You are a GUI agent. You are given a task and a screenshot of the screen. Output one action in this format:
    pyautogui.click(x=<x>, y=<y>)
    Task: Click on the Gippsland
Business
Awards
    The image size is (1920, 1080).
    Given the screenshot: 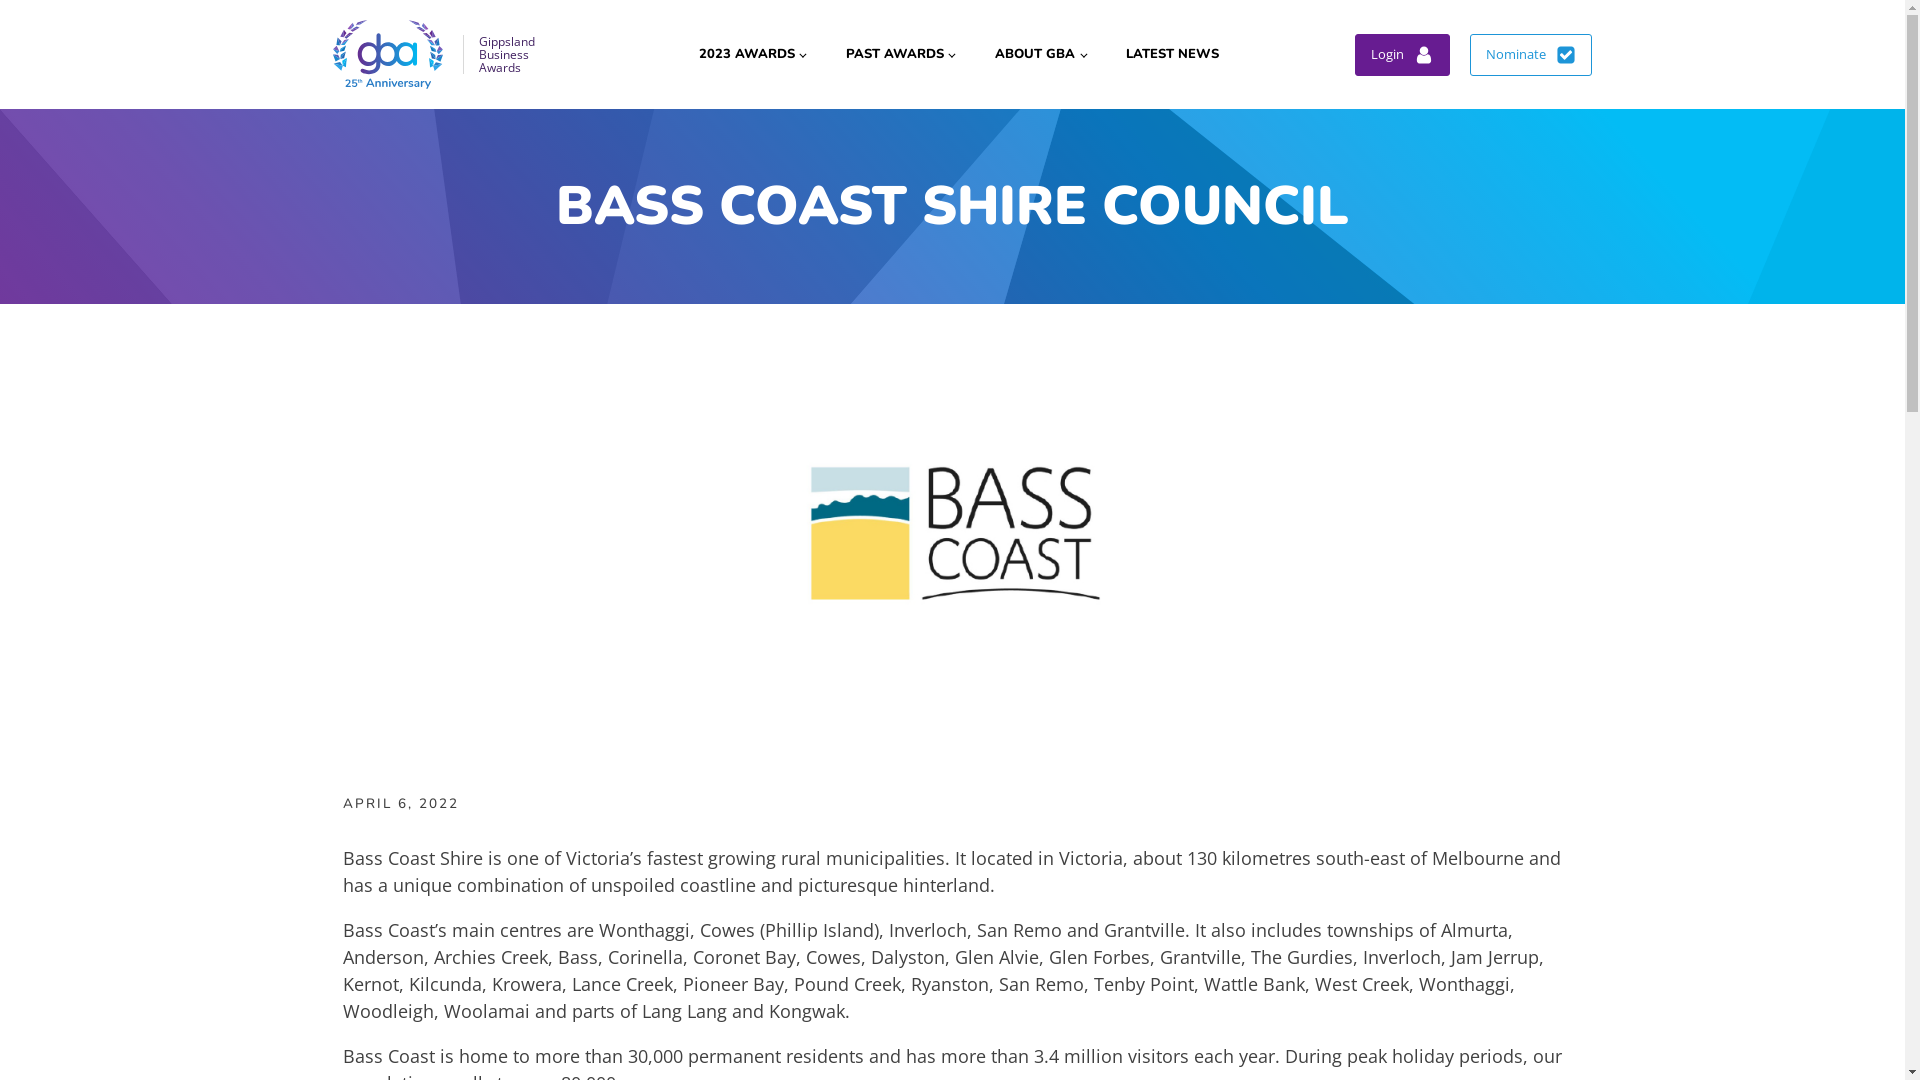 What is the action you would take?
    pyautogui.click(x=437, y=54)
    